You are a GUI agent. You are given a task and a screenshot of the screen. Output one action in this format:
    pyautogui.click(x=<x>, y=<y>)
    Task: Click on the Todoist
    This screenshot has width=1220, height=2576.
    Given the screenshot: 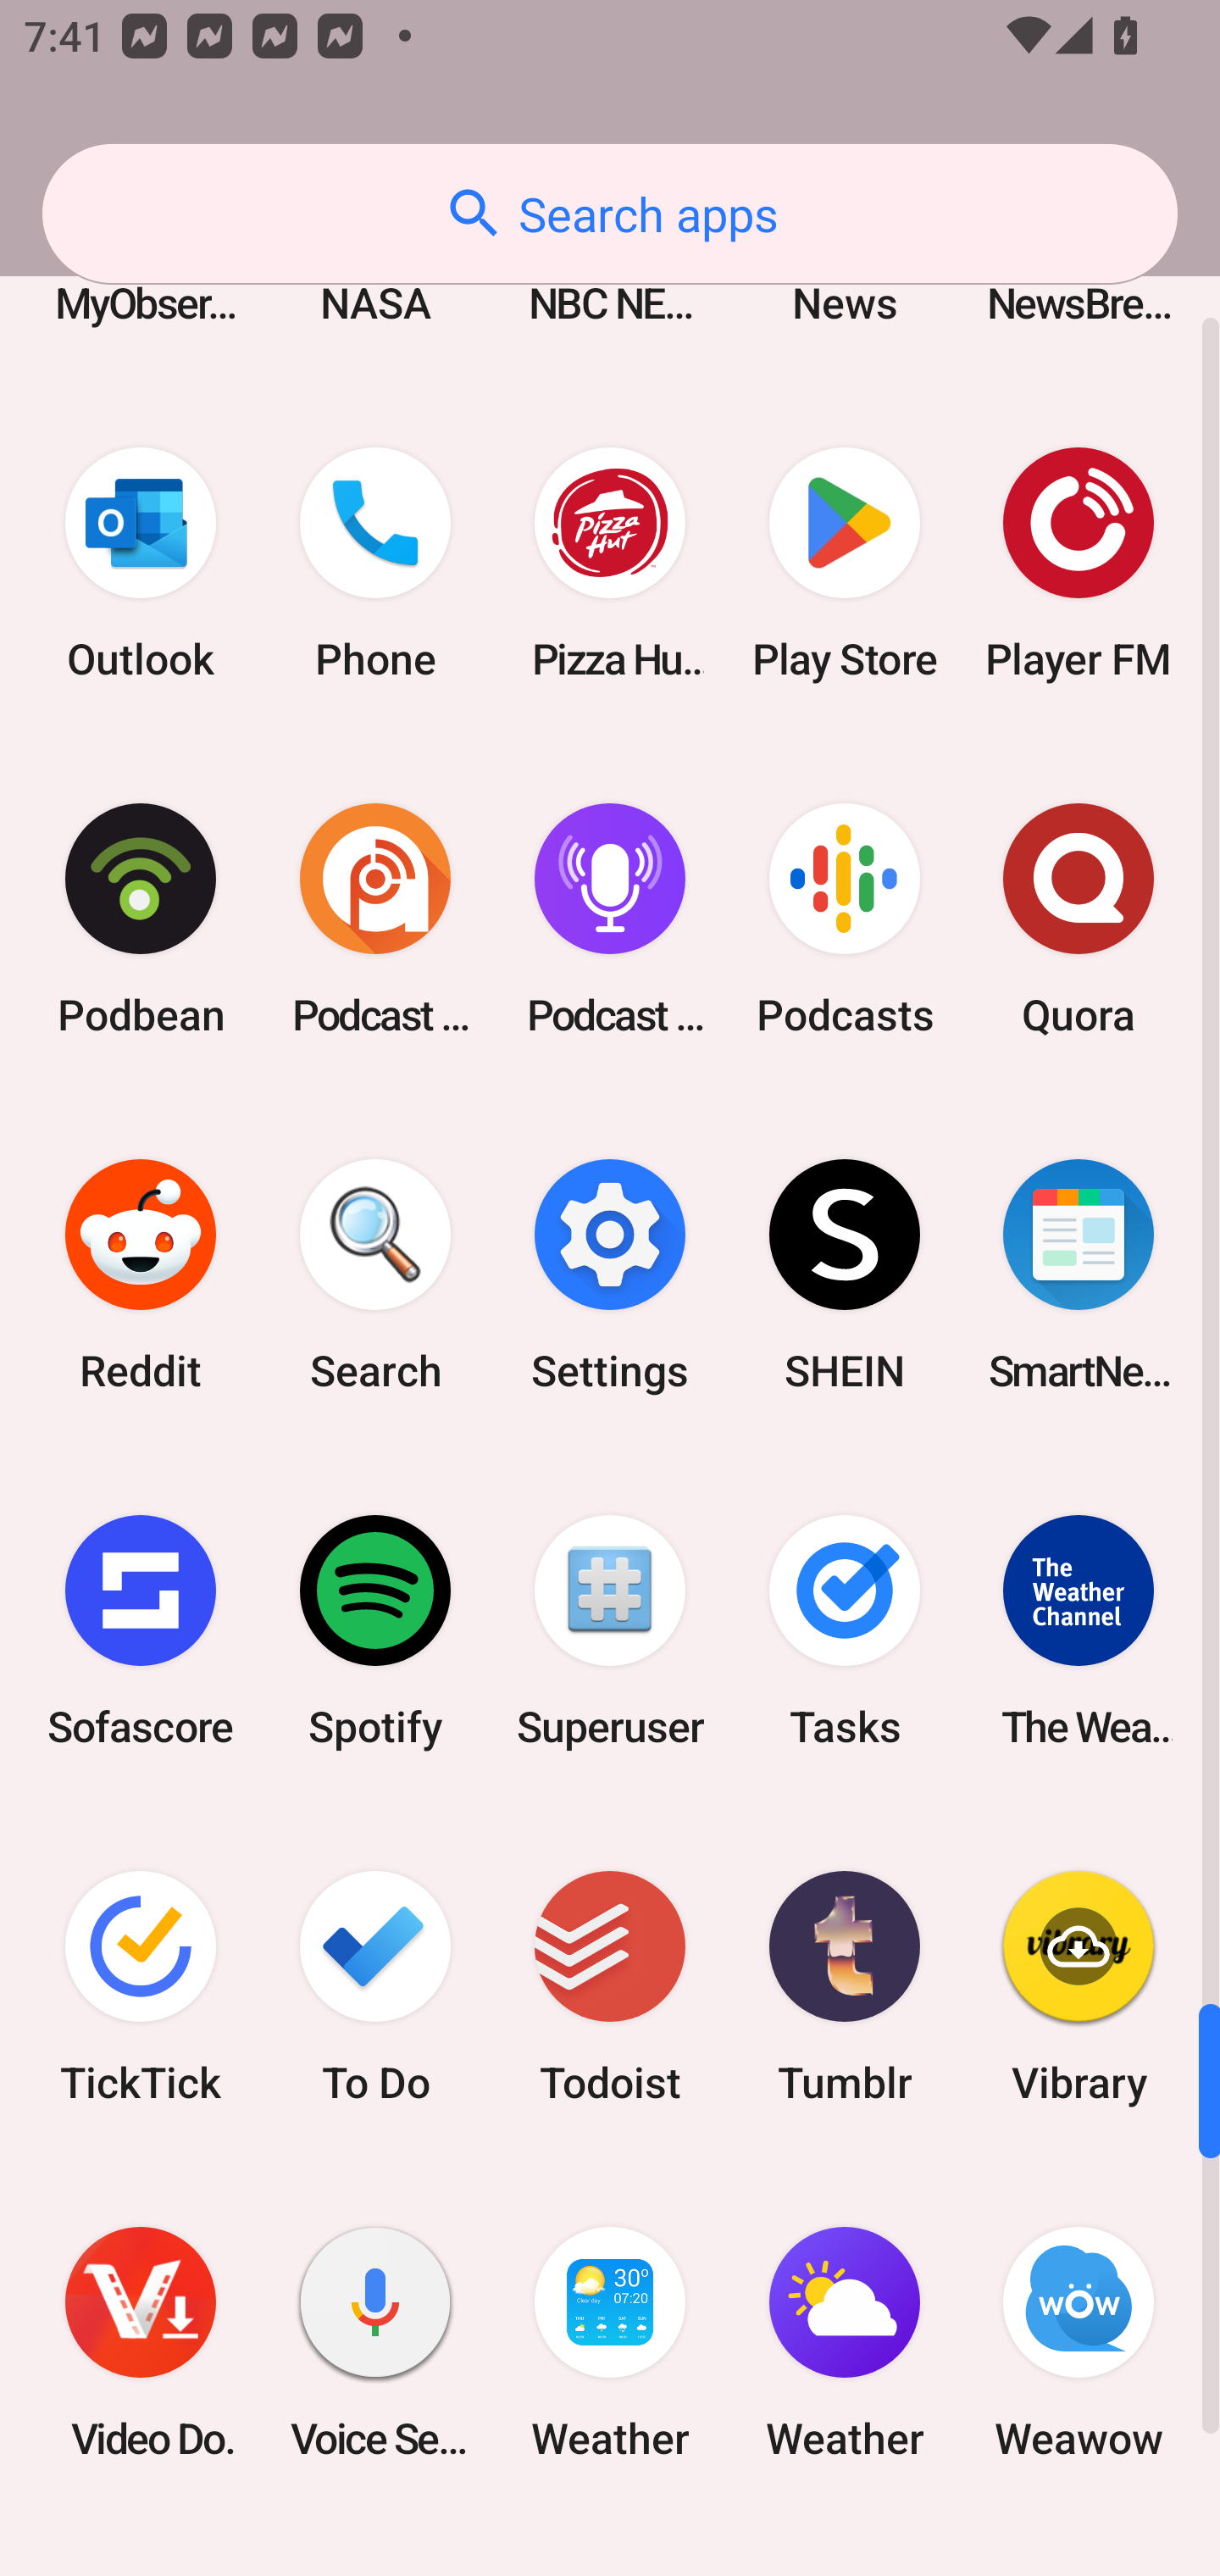 What is the action you would take?
    pyautogui.click(x=610, y=1986)
    